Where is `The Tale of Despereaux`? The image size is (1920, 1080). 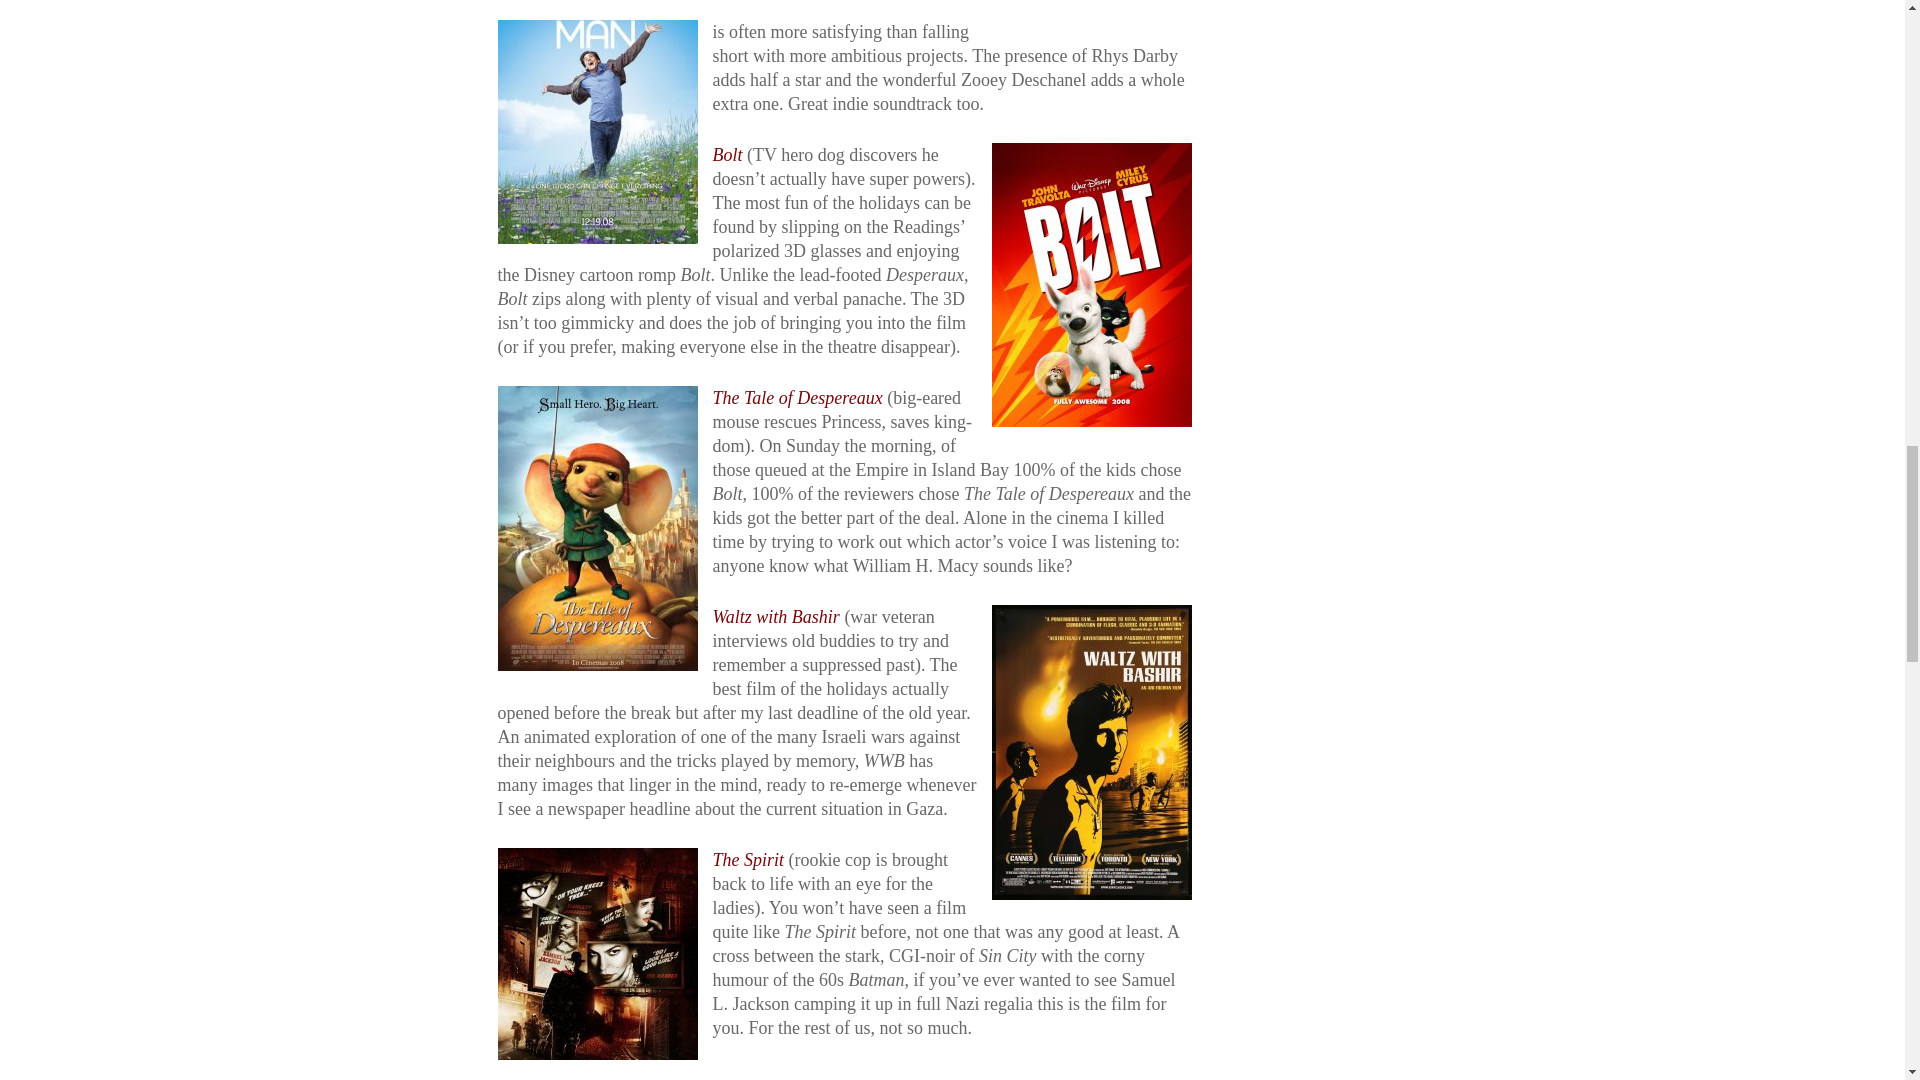 The Tale of Despereaux is located at coordinates (796, 398).